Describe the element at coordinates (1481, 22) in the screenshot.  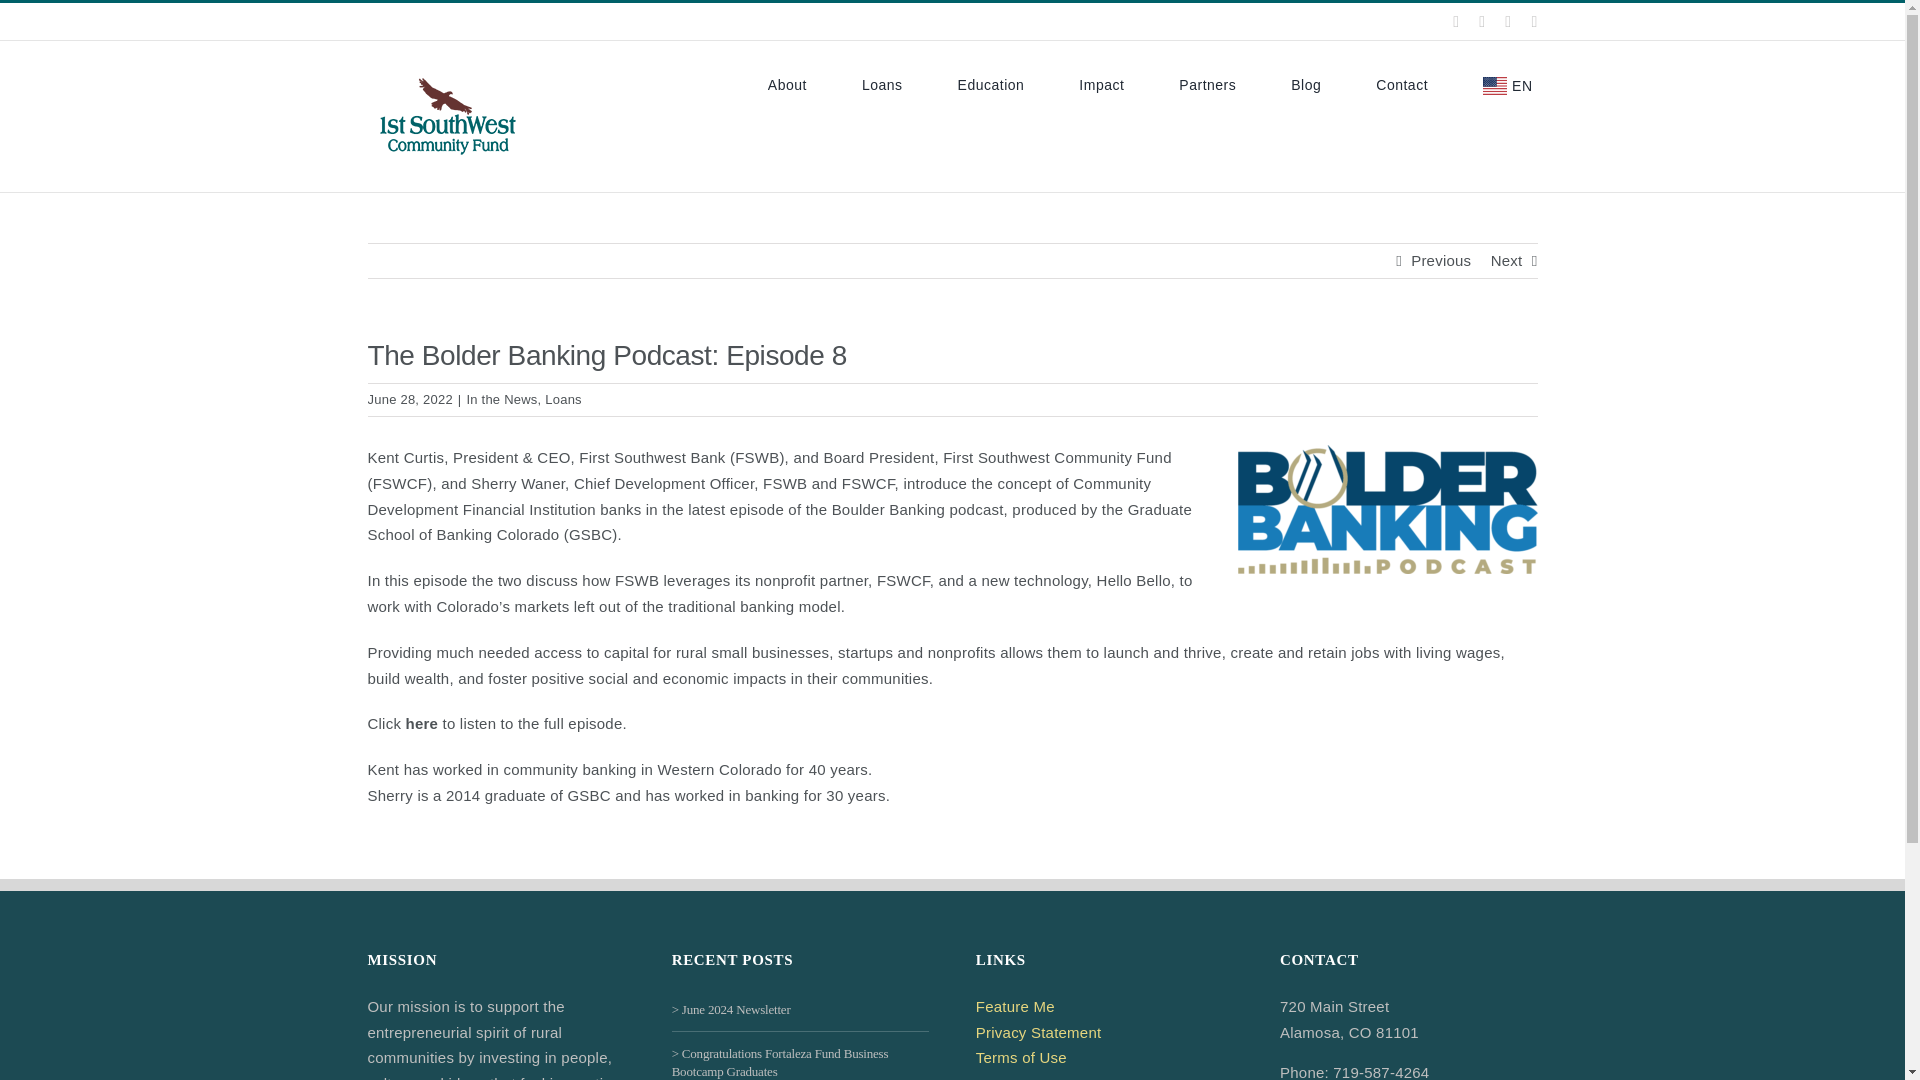
I see `X` at that location.